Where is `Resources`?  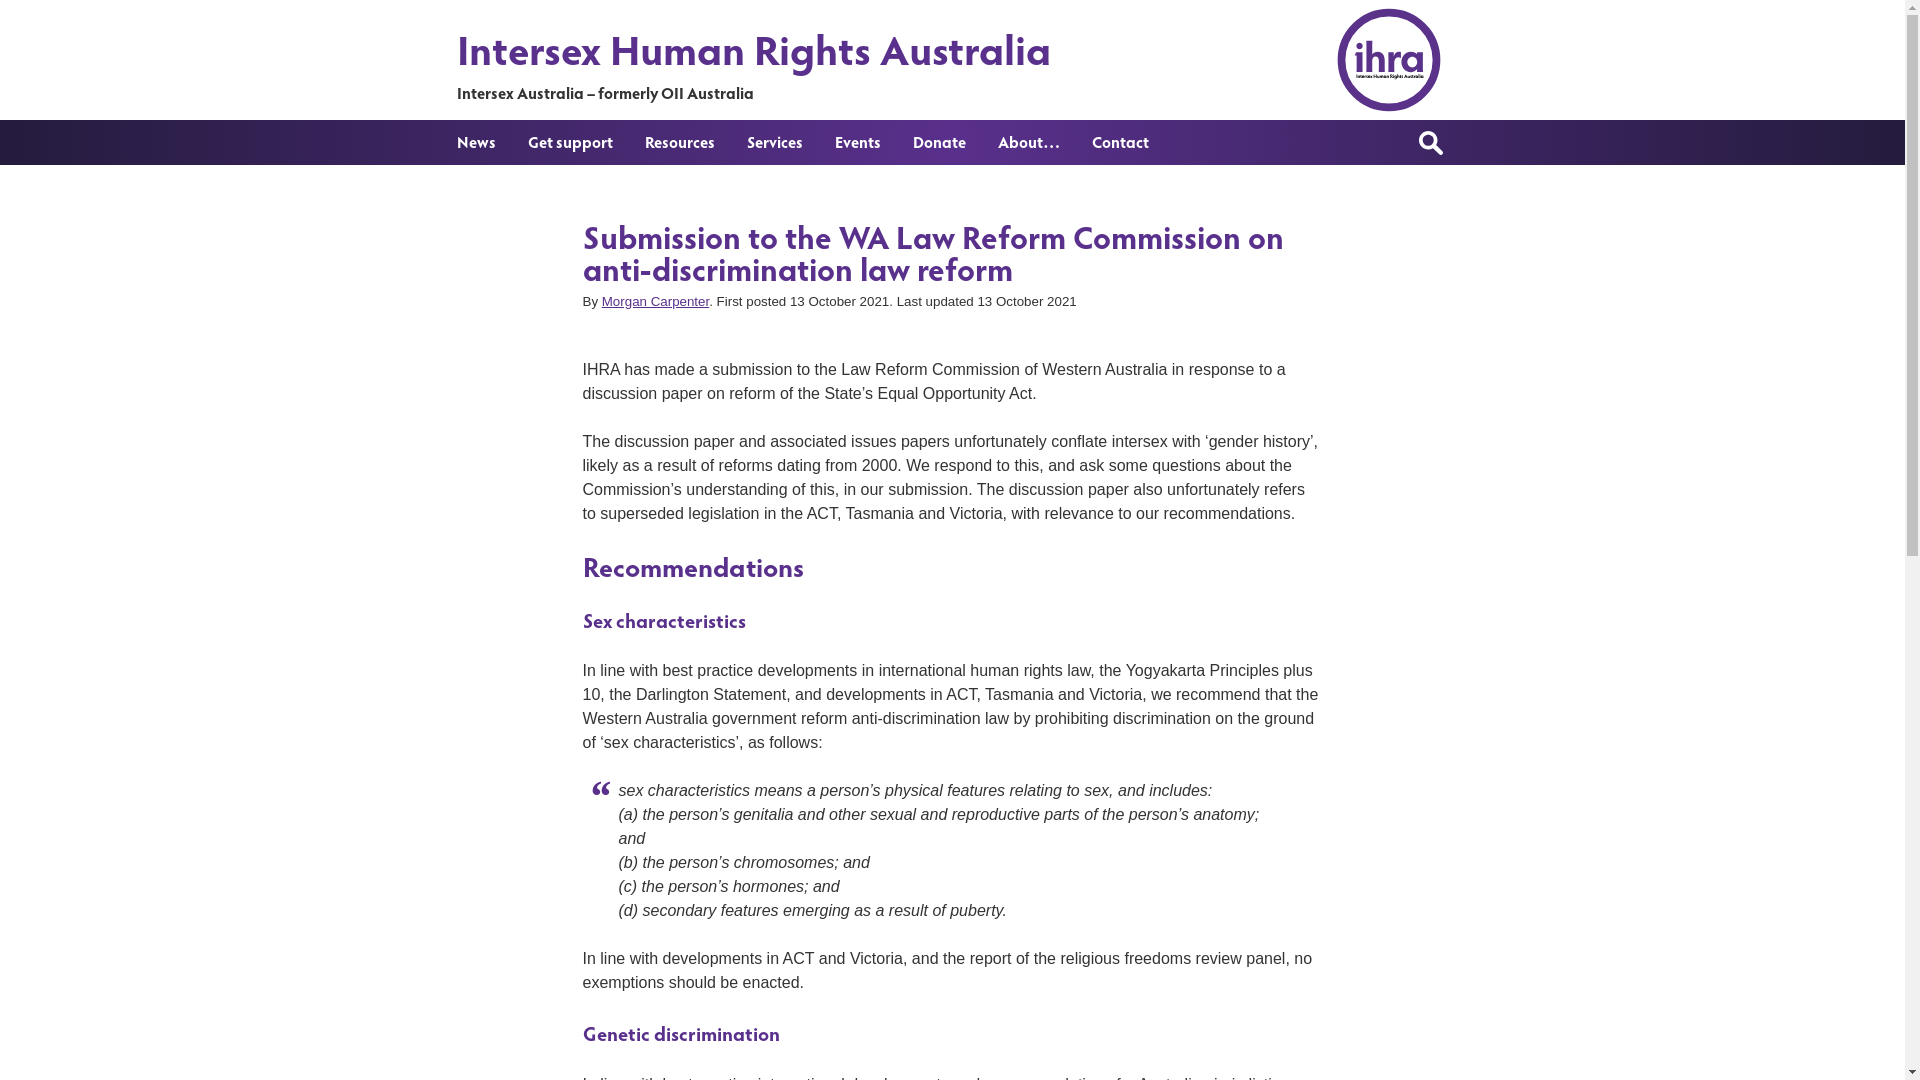
Resources is located at coordinates (679, 142).